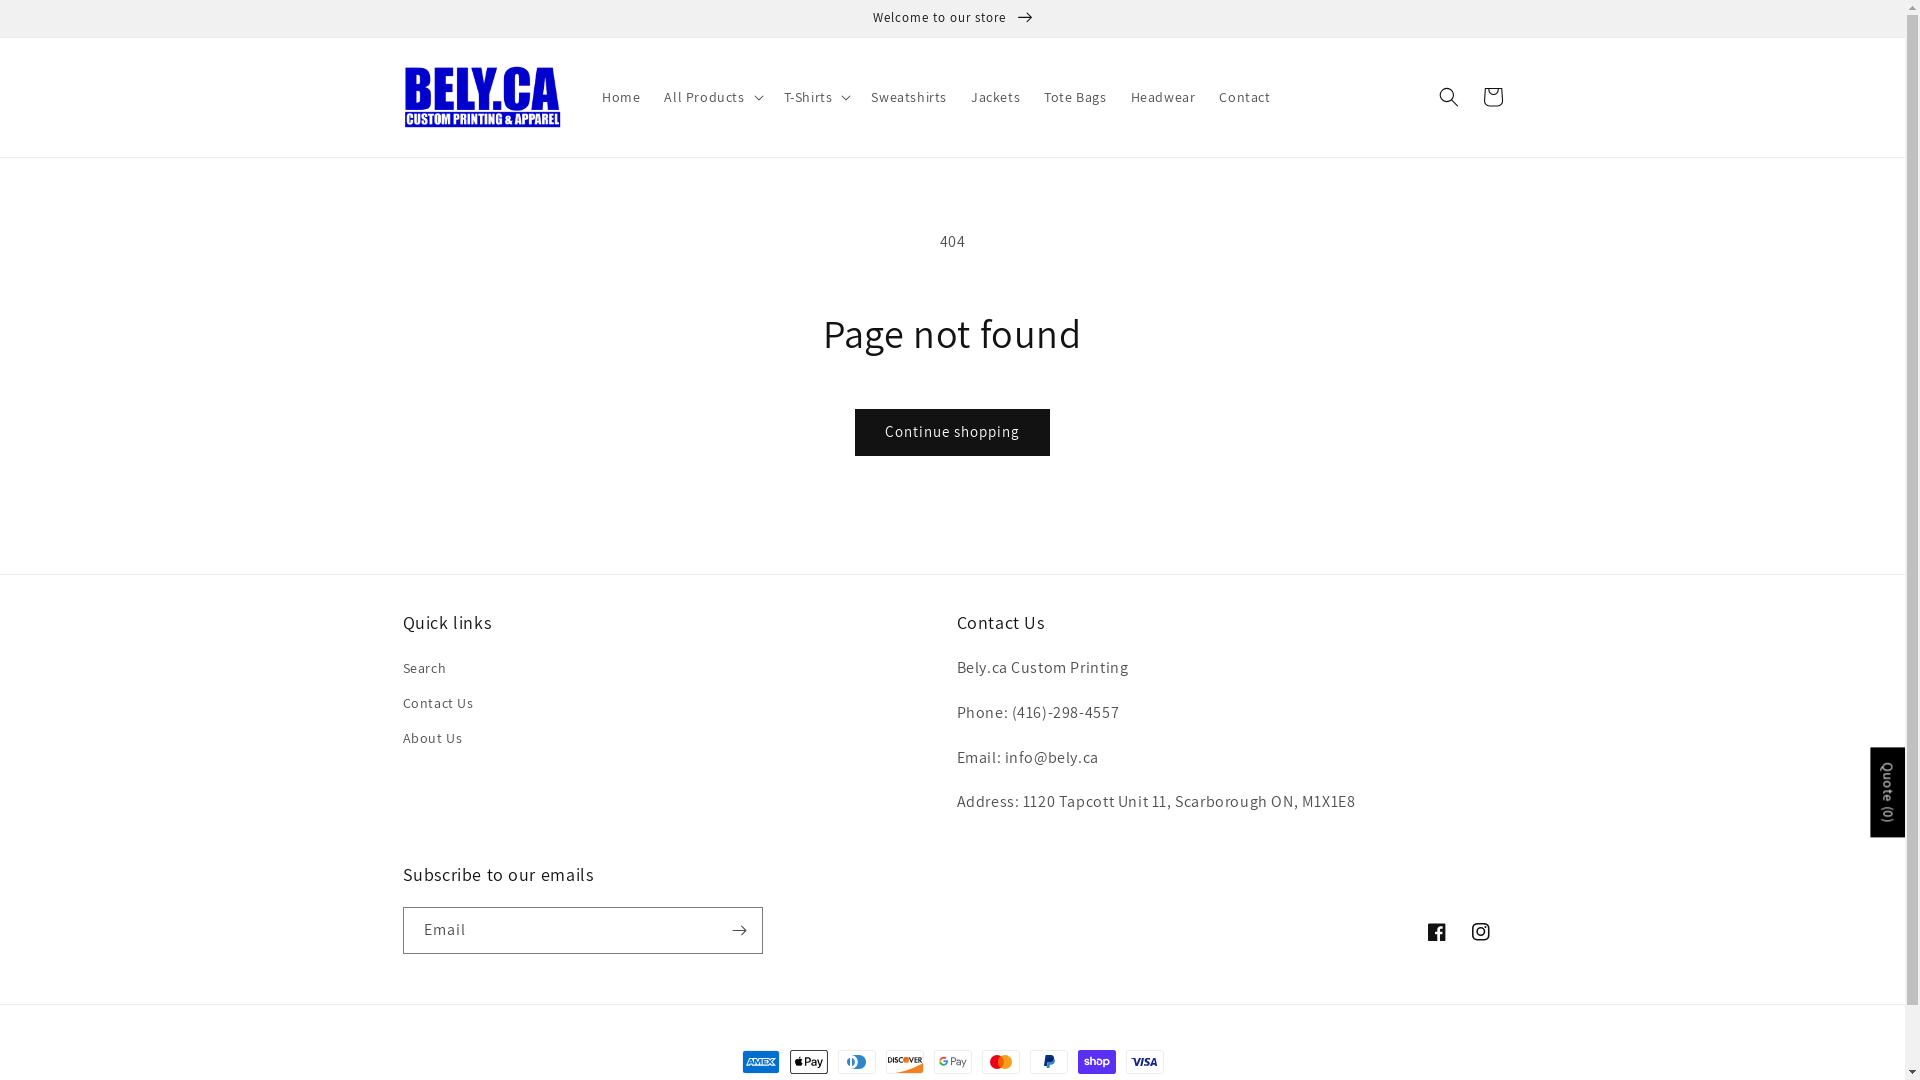 This screenshot has height=1080, width=1920. What do you see at coordinates (438, 704) in the screenshot?
I see `Contact Us` at bounding box center [438, 704].